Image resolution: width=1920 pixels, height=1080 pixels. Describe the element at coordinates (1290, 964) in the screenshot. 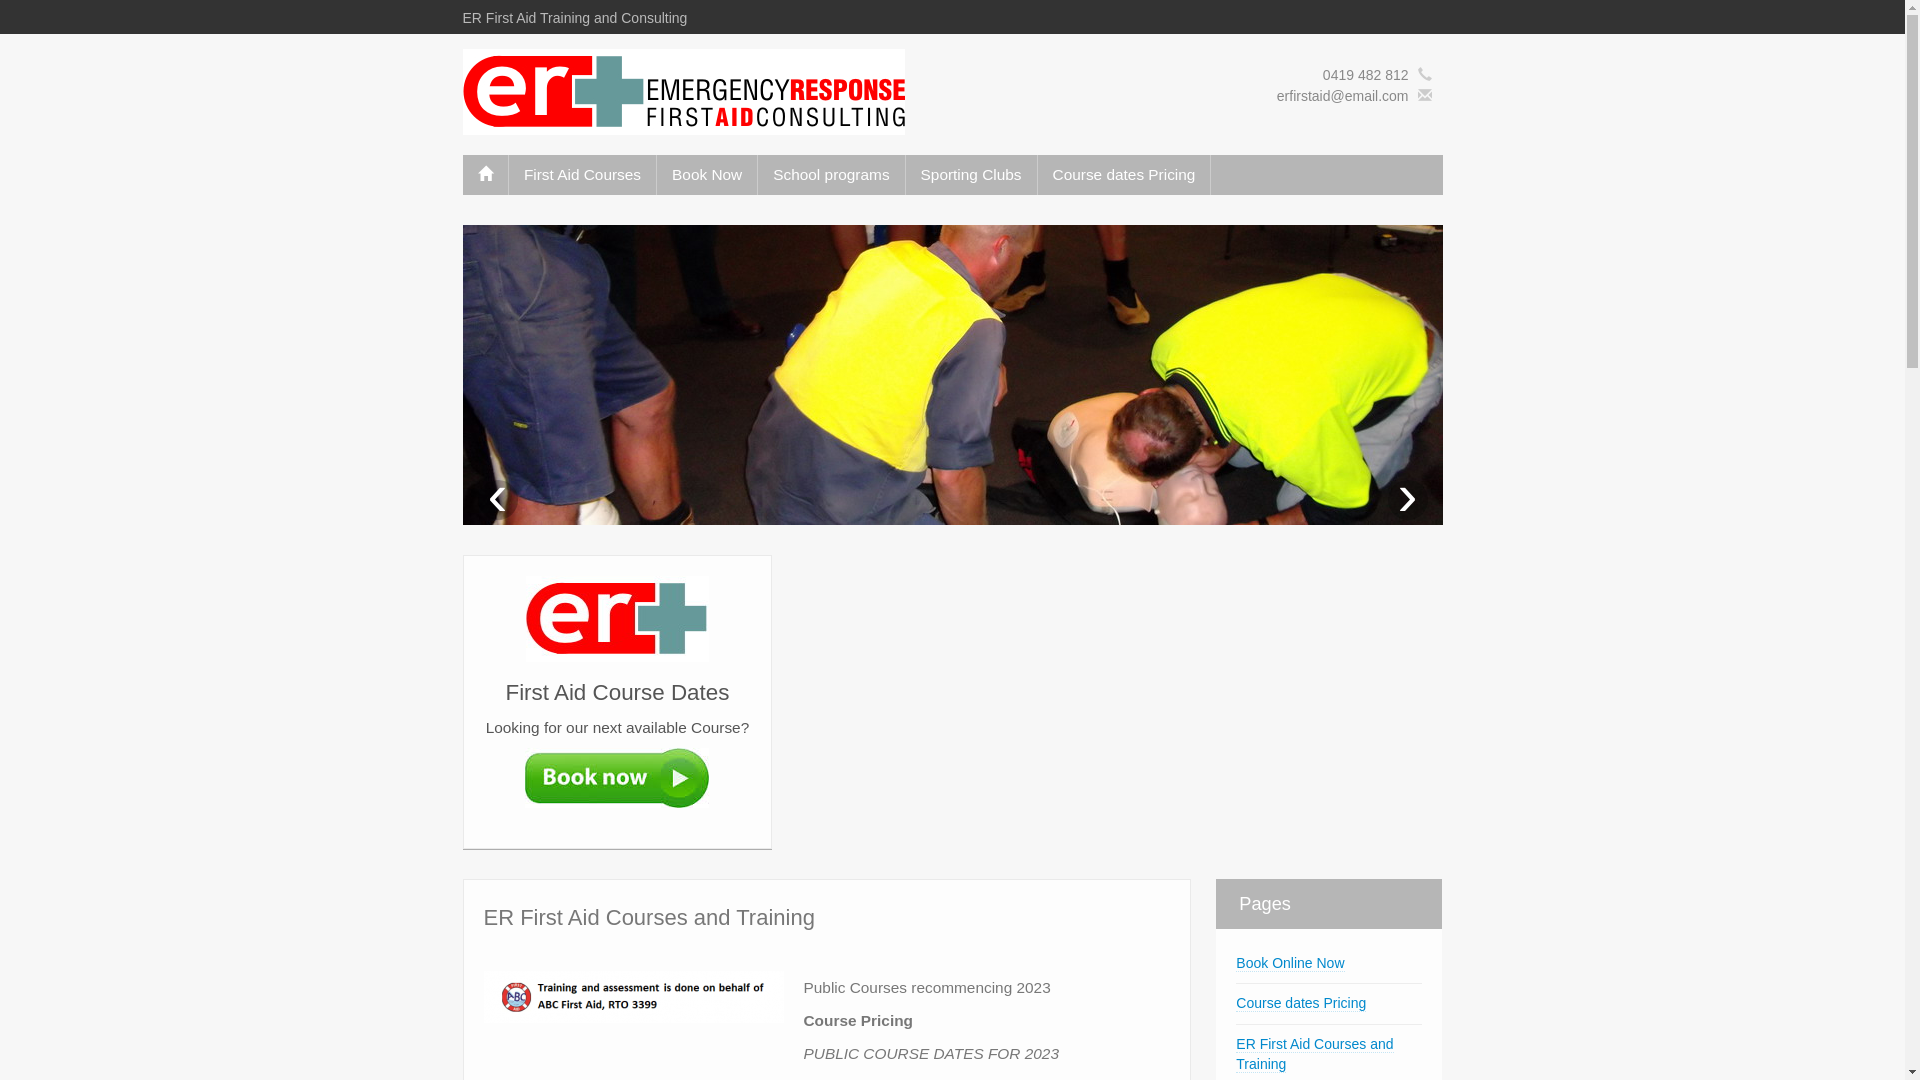

I see `Book Online Now` at that location.